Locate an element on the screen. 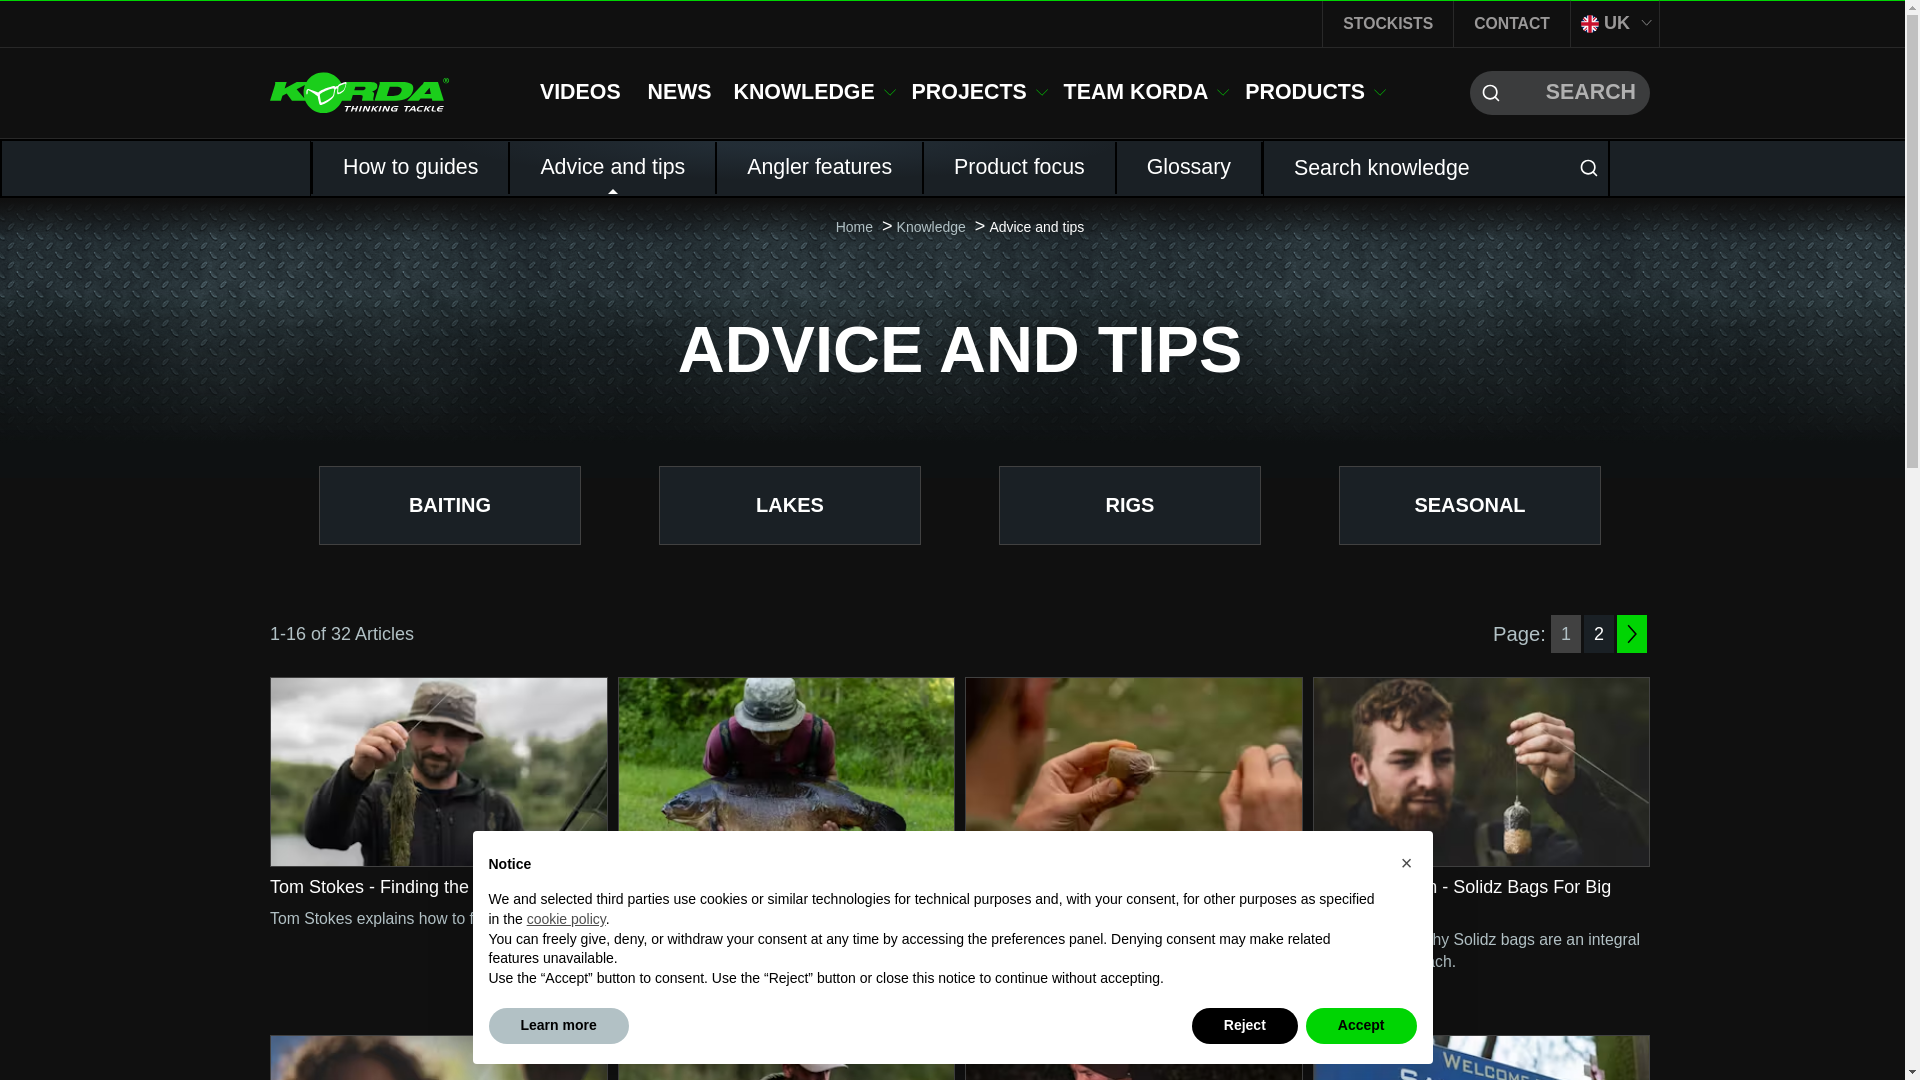 The height and width of the screenshot is (1080, 1920). TEAM KORDA is located at coordinates (1146, 92).